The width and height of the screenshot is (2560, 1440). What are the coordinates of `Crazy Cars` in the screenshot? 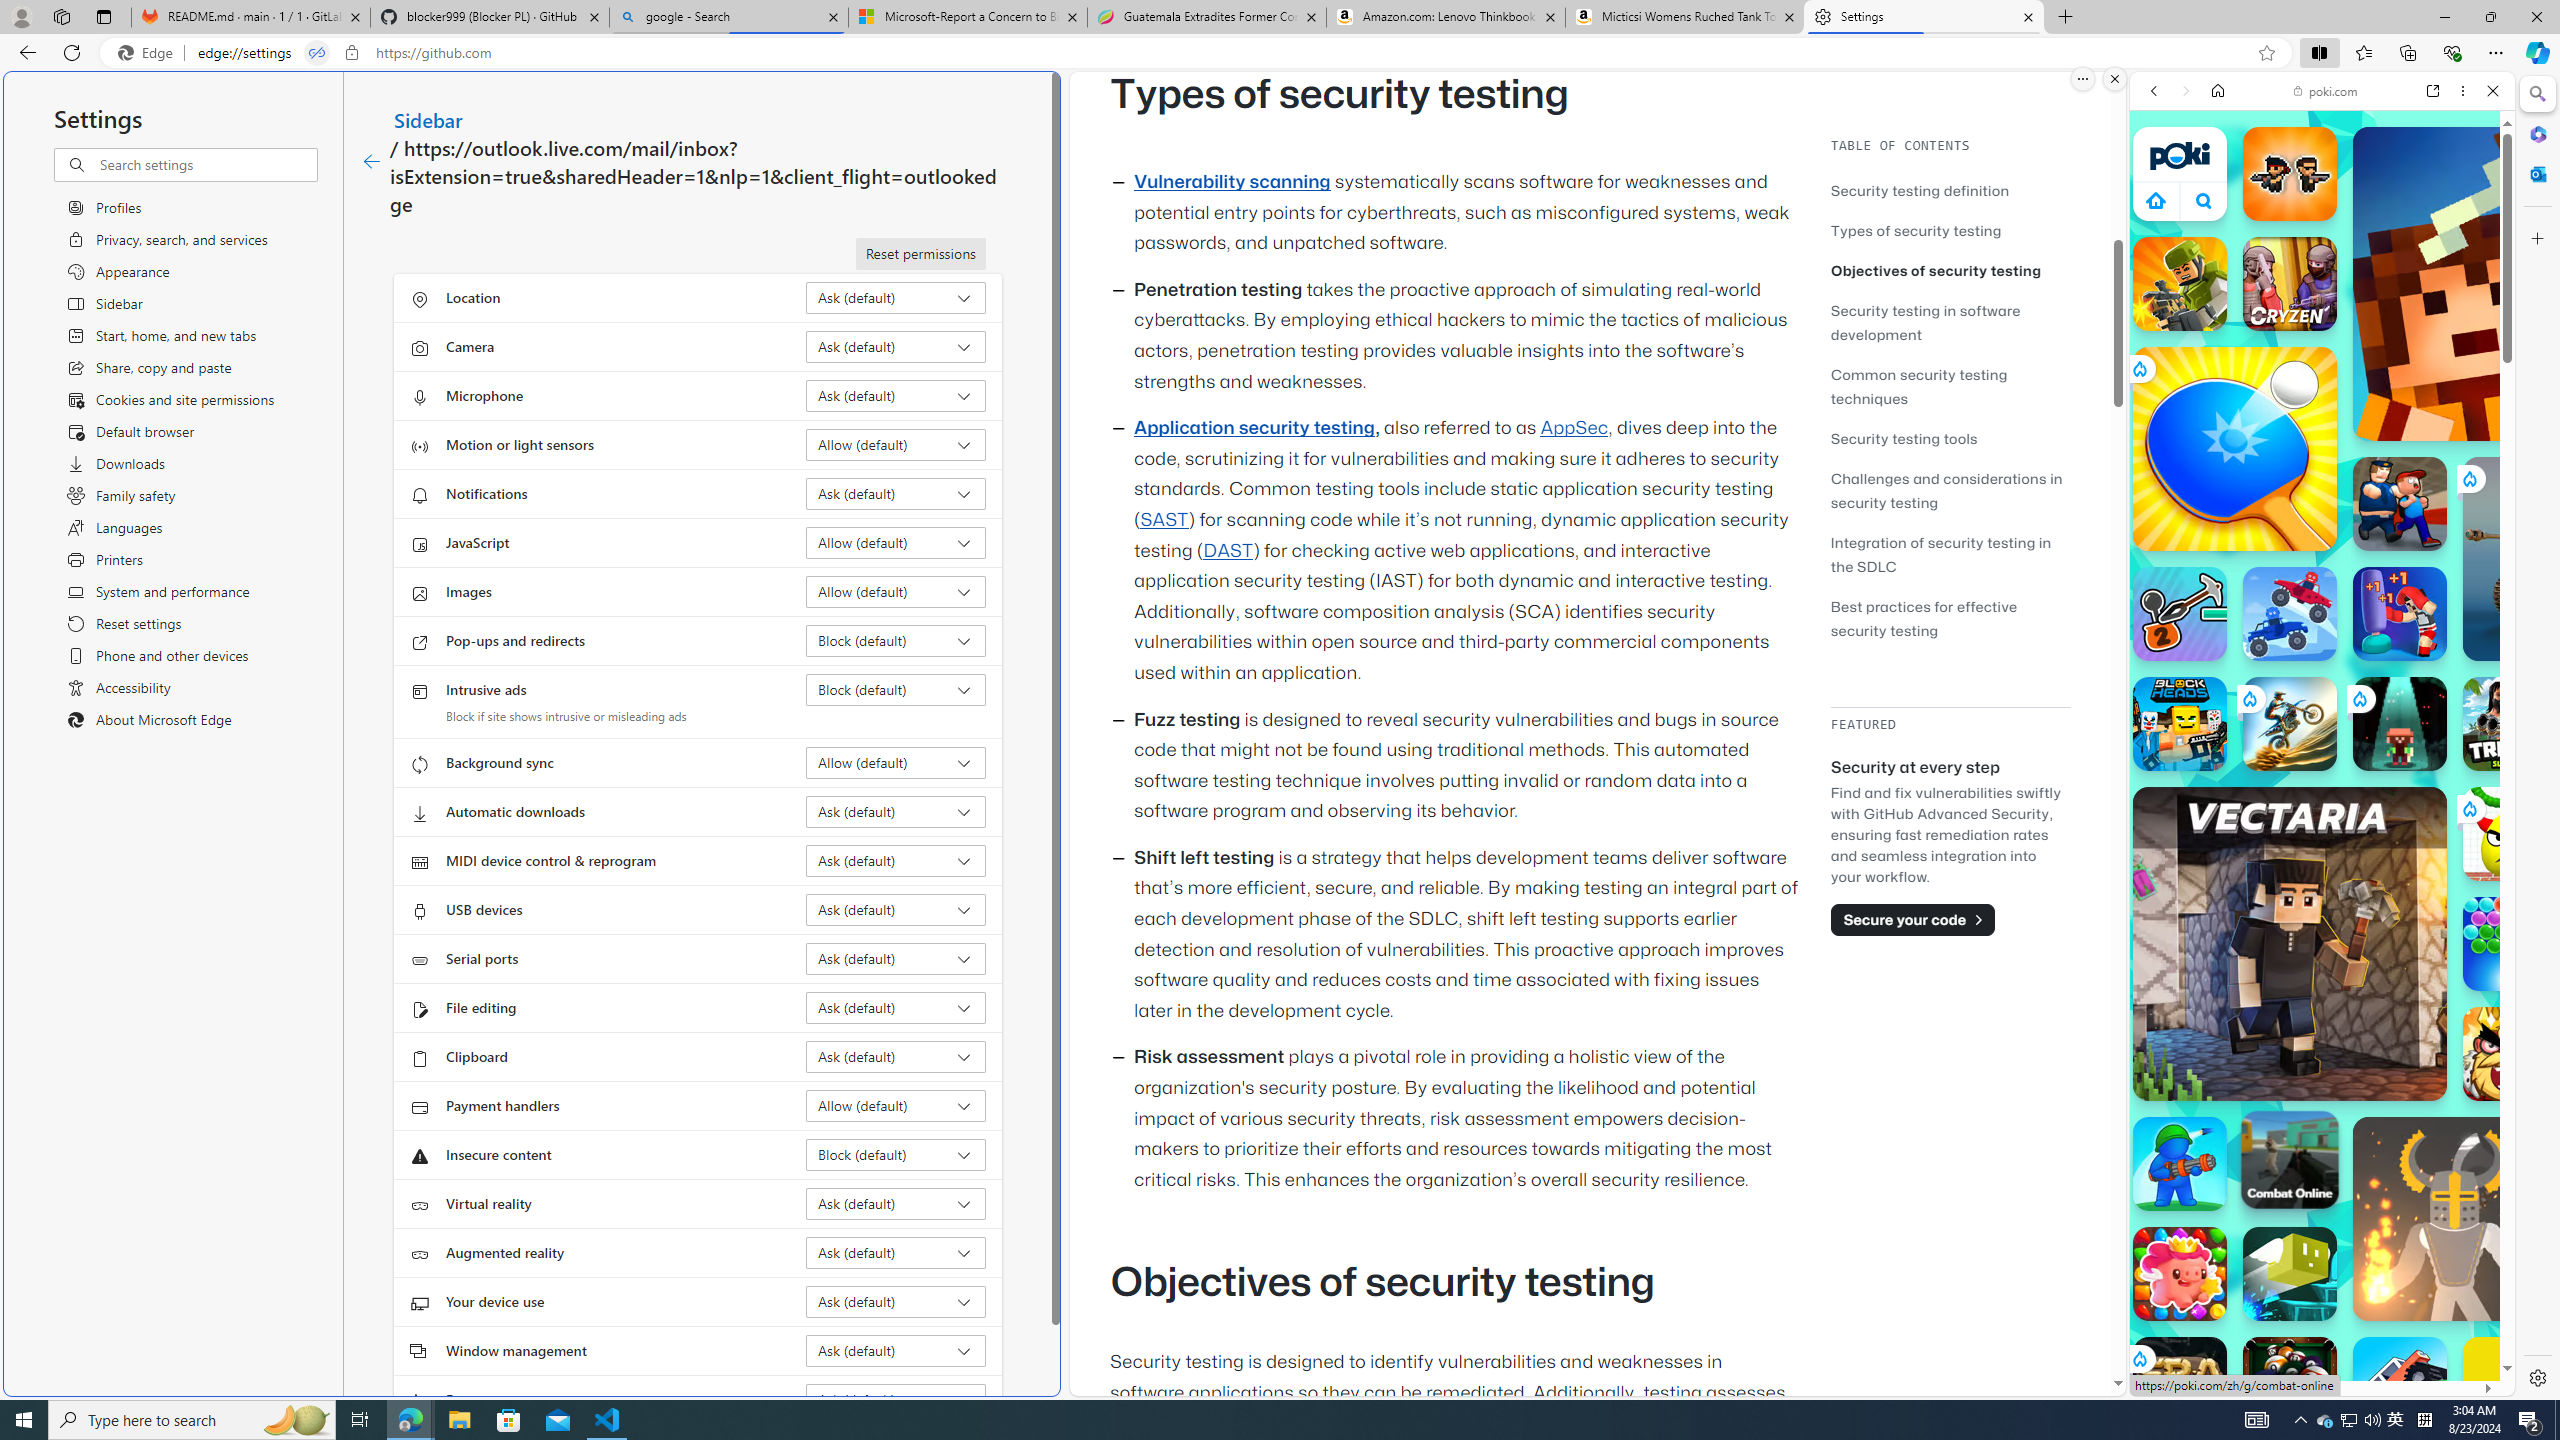 It's located at (2496, 1010).